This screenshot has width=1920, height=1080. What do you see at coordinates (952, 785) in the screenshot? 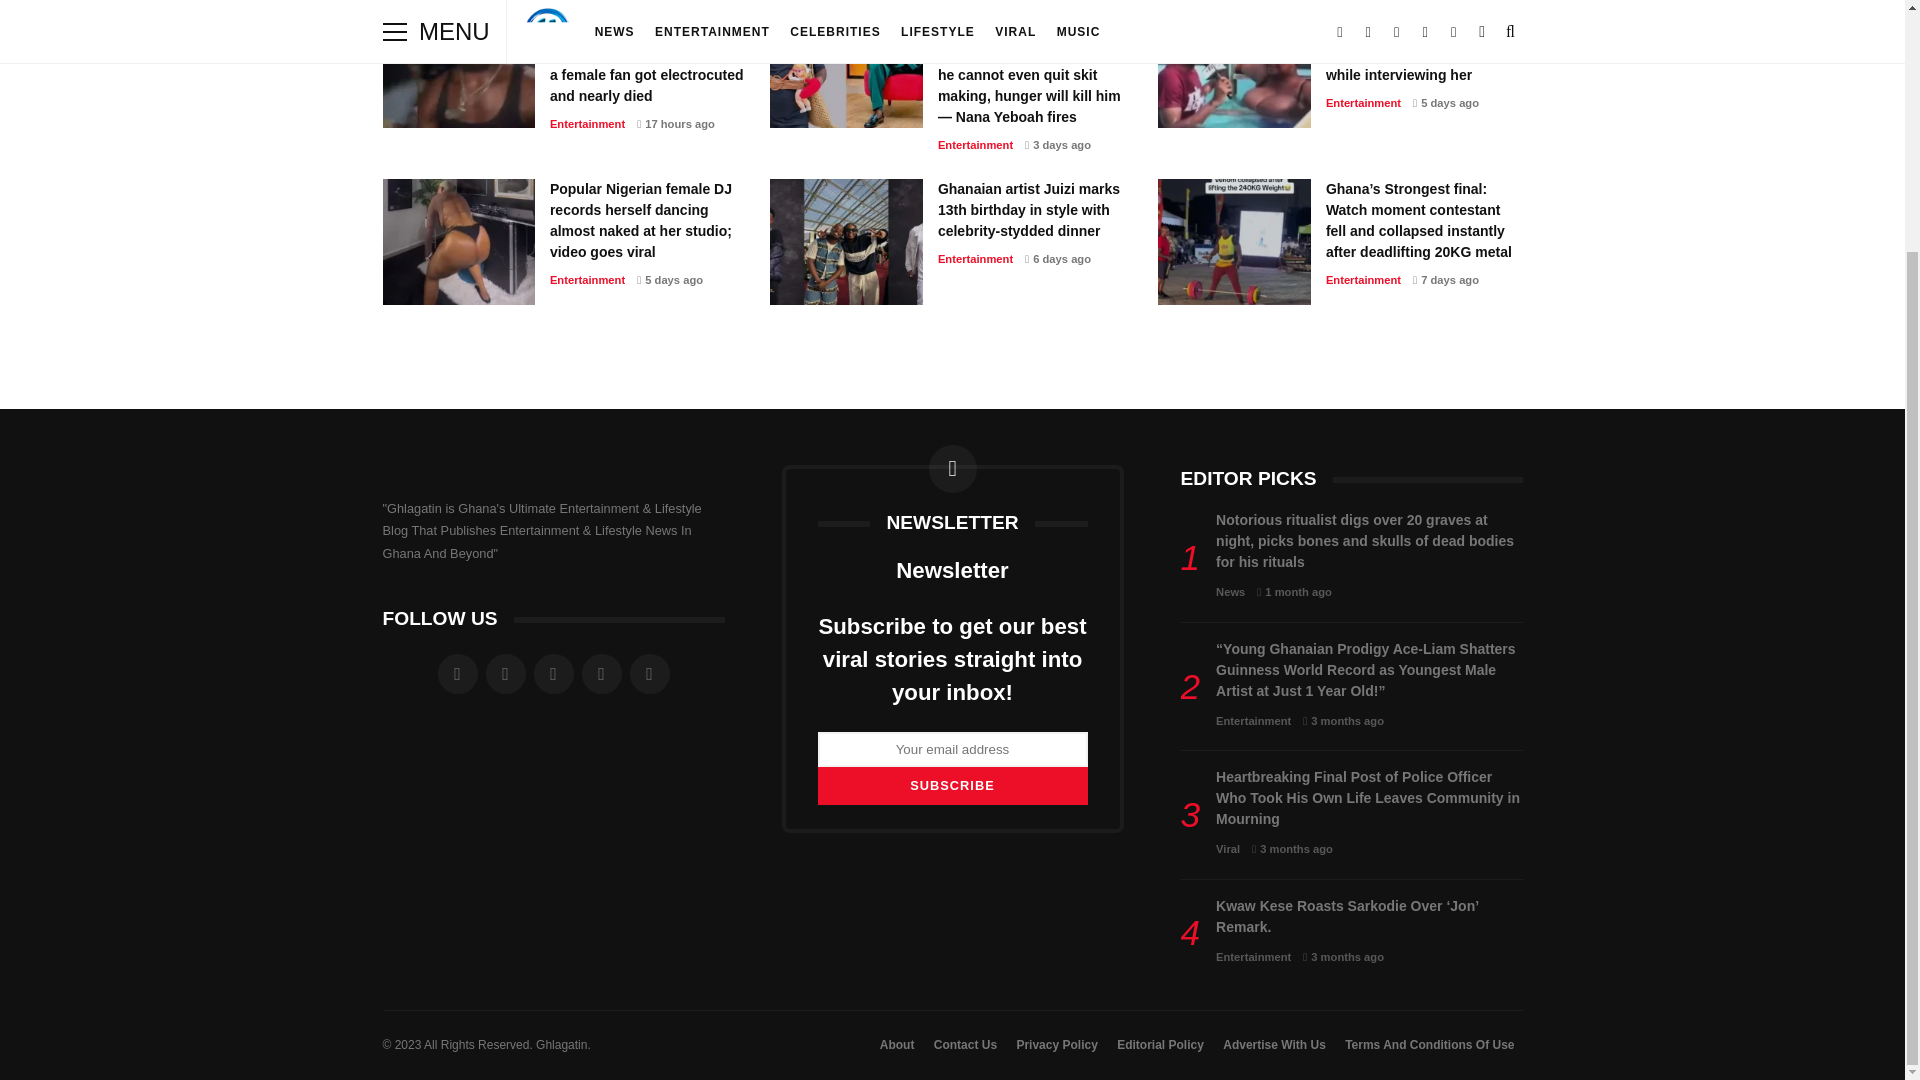
I see `Subscribe` at bounding box center [952, 785].